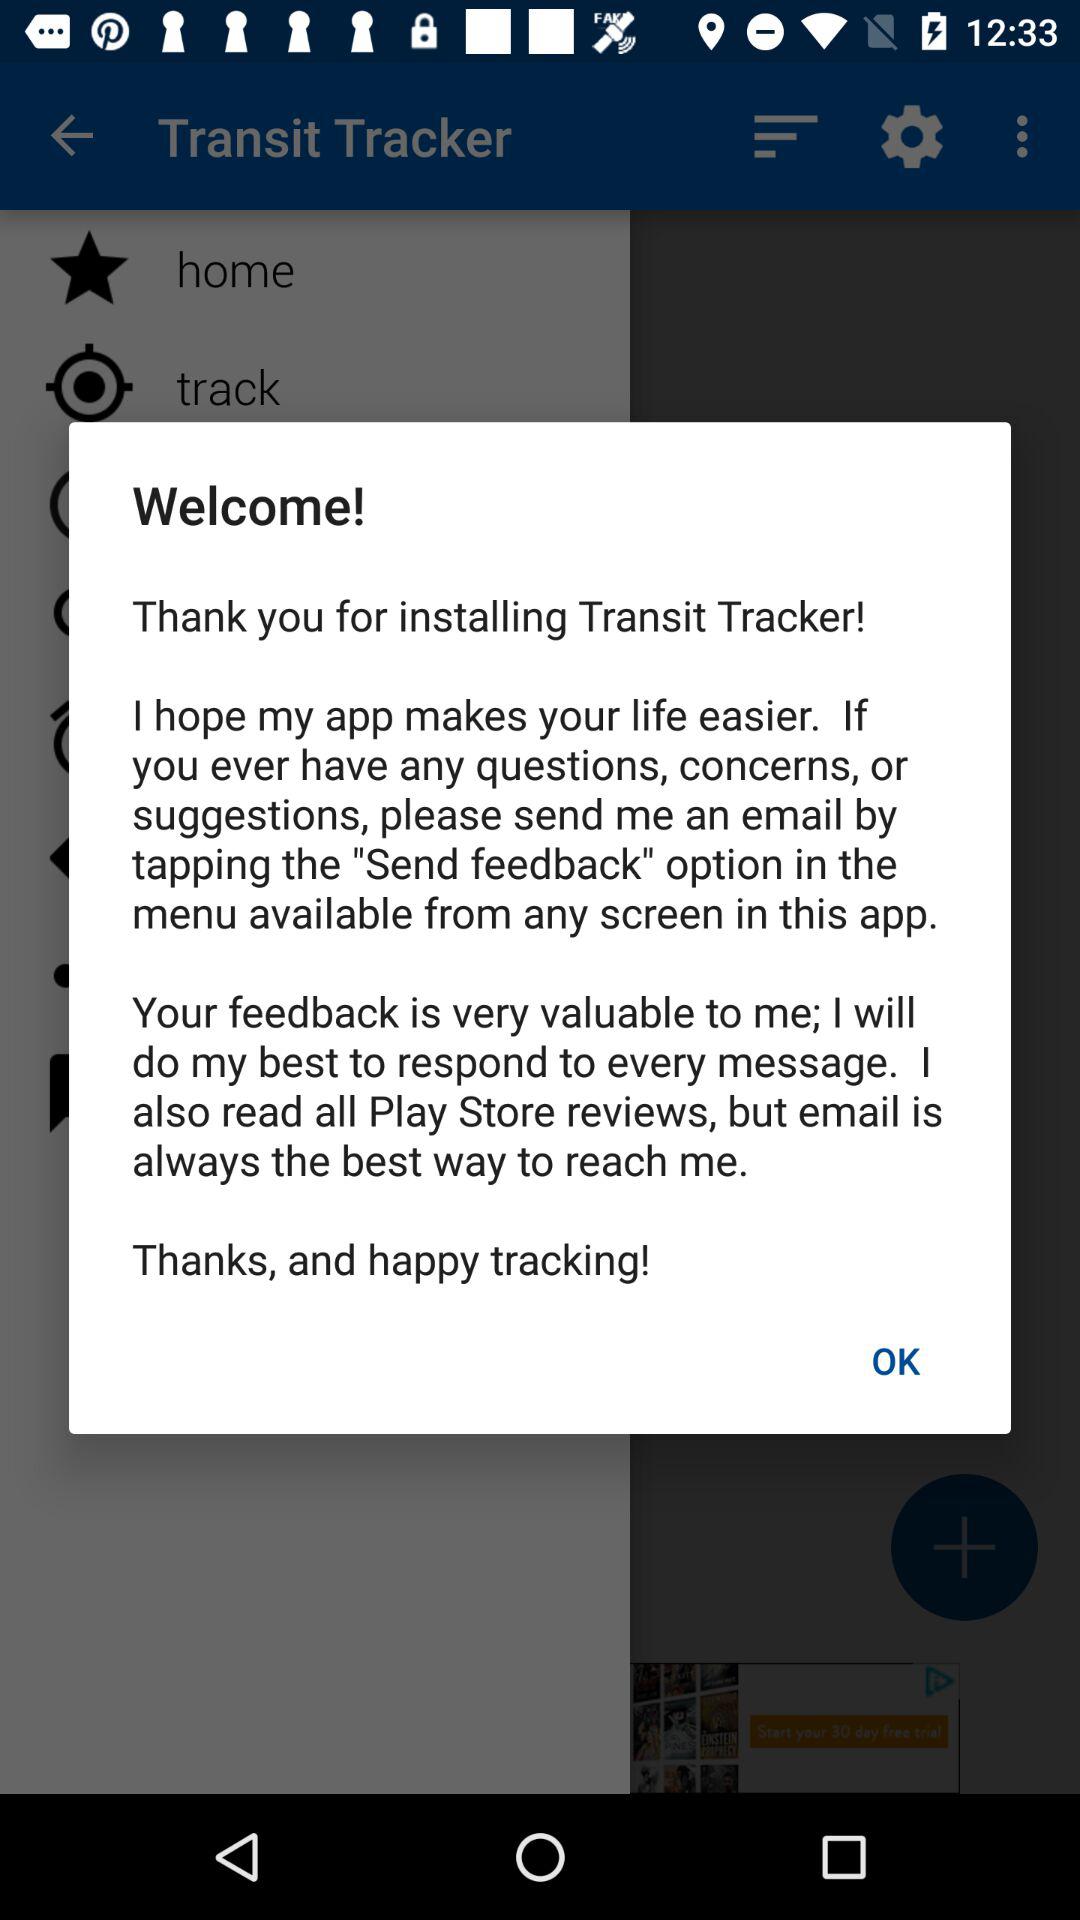 Image resolution: width=1080 pixels, height=1920 pixels. Describe the element at coordinates (895, 1360) in the screenshot. I see `jump to the ok` at that location.